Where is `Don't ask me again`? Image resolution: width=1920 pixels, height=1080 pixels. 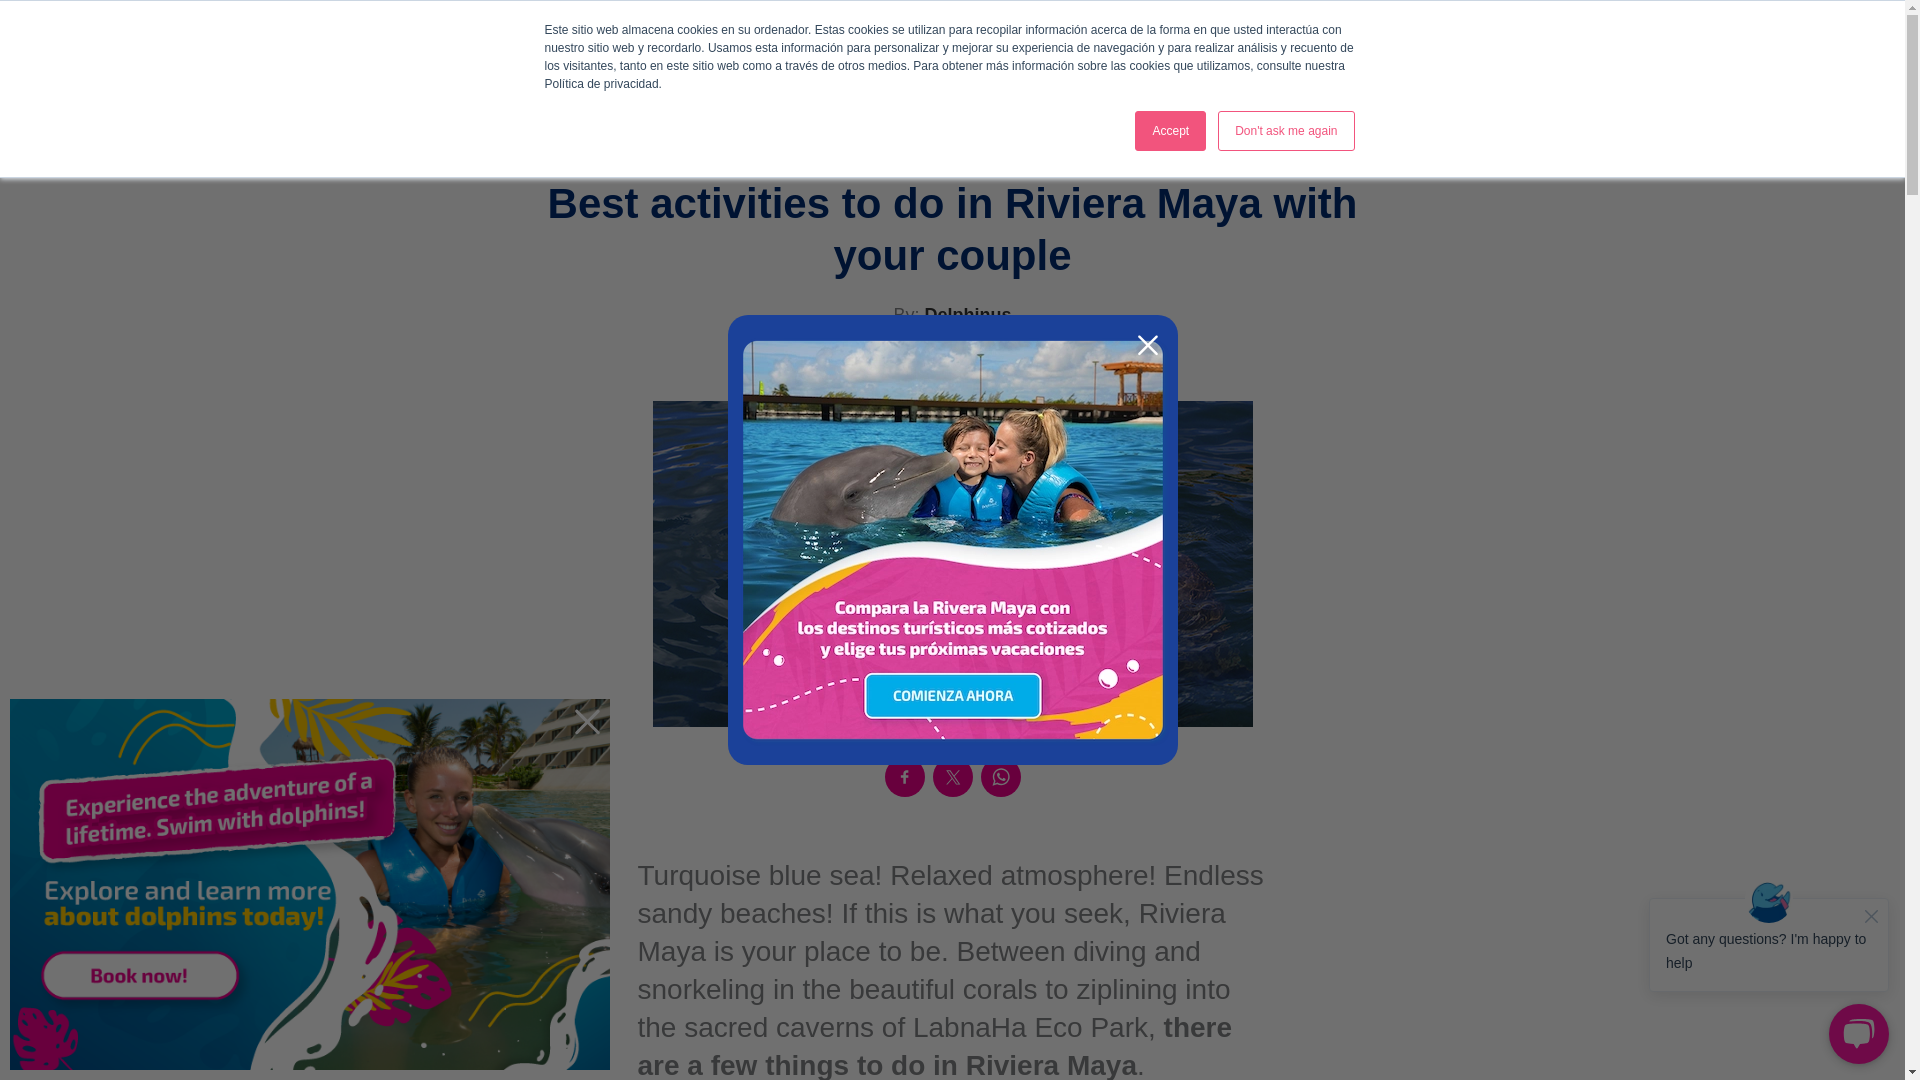 Don't ask me again is located at coordinates (1285, 131).